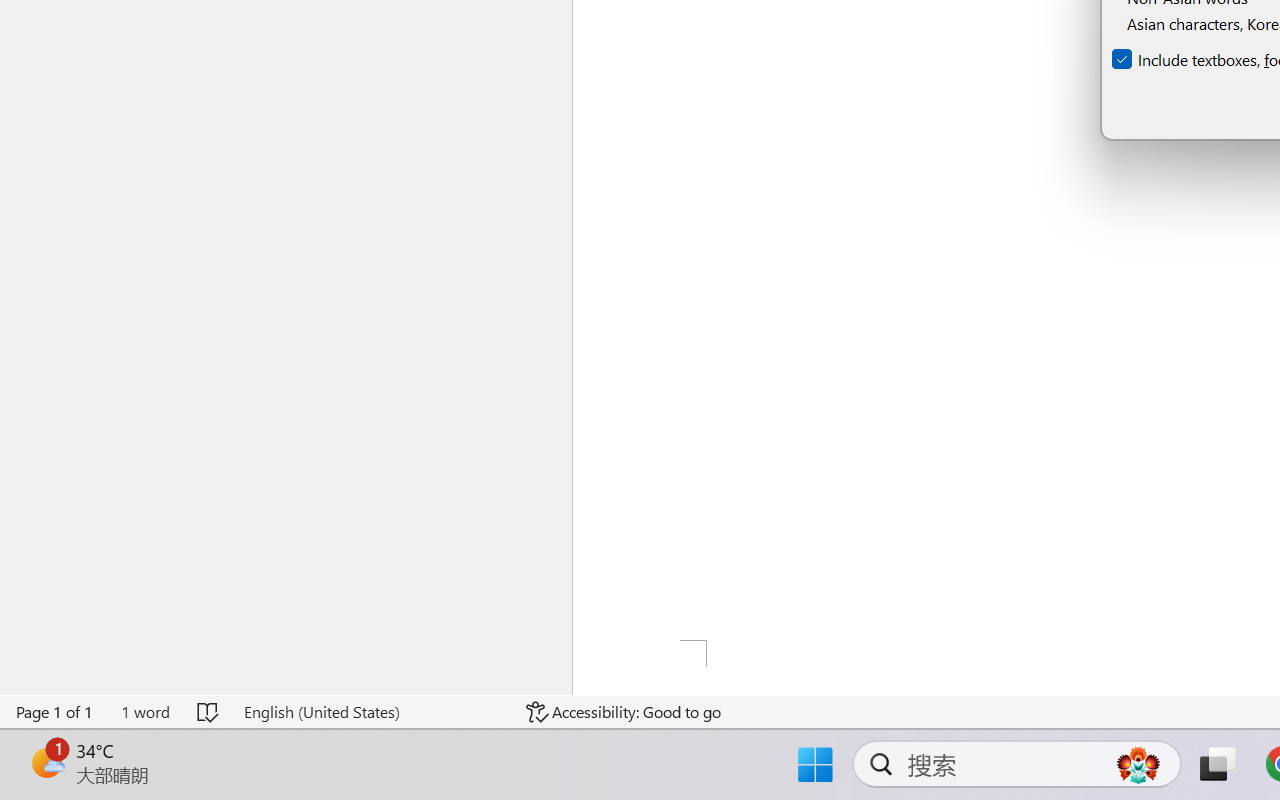 The image size is (1280, 800). Describe the element at coordinates (46, 762) in the screenshot. I see `AutomationID: BadgeAnchorLargeTicker` at that location.